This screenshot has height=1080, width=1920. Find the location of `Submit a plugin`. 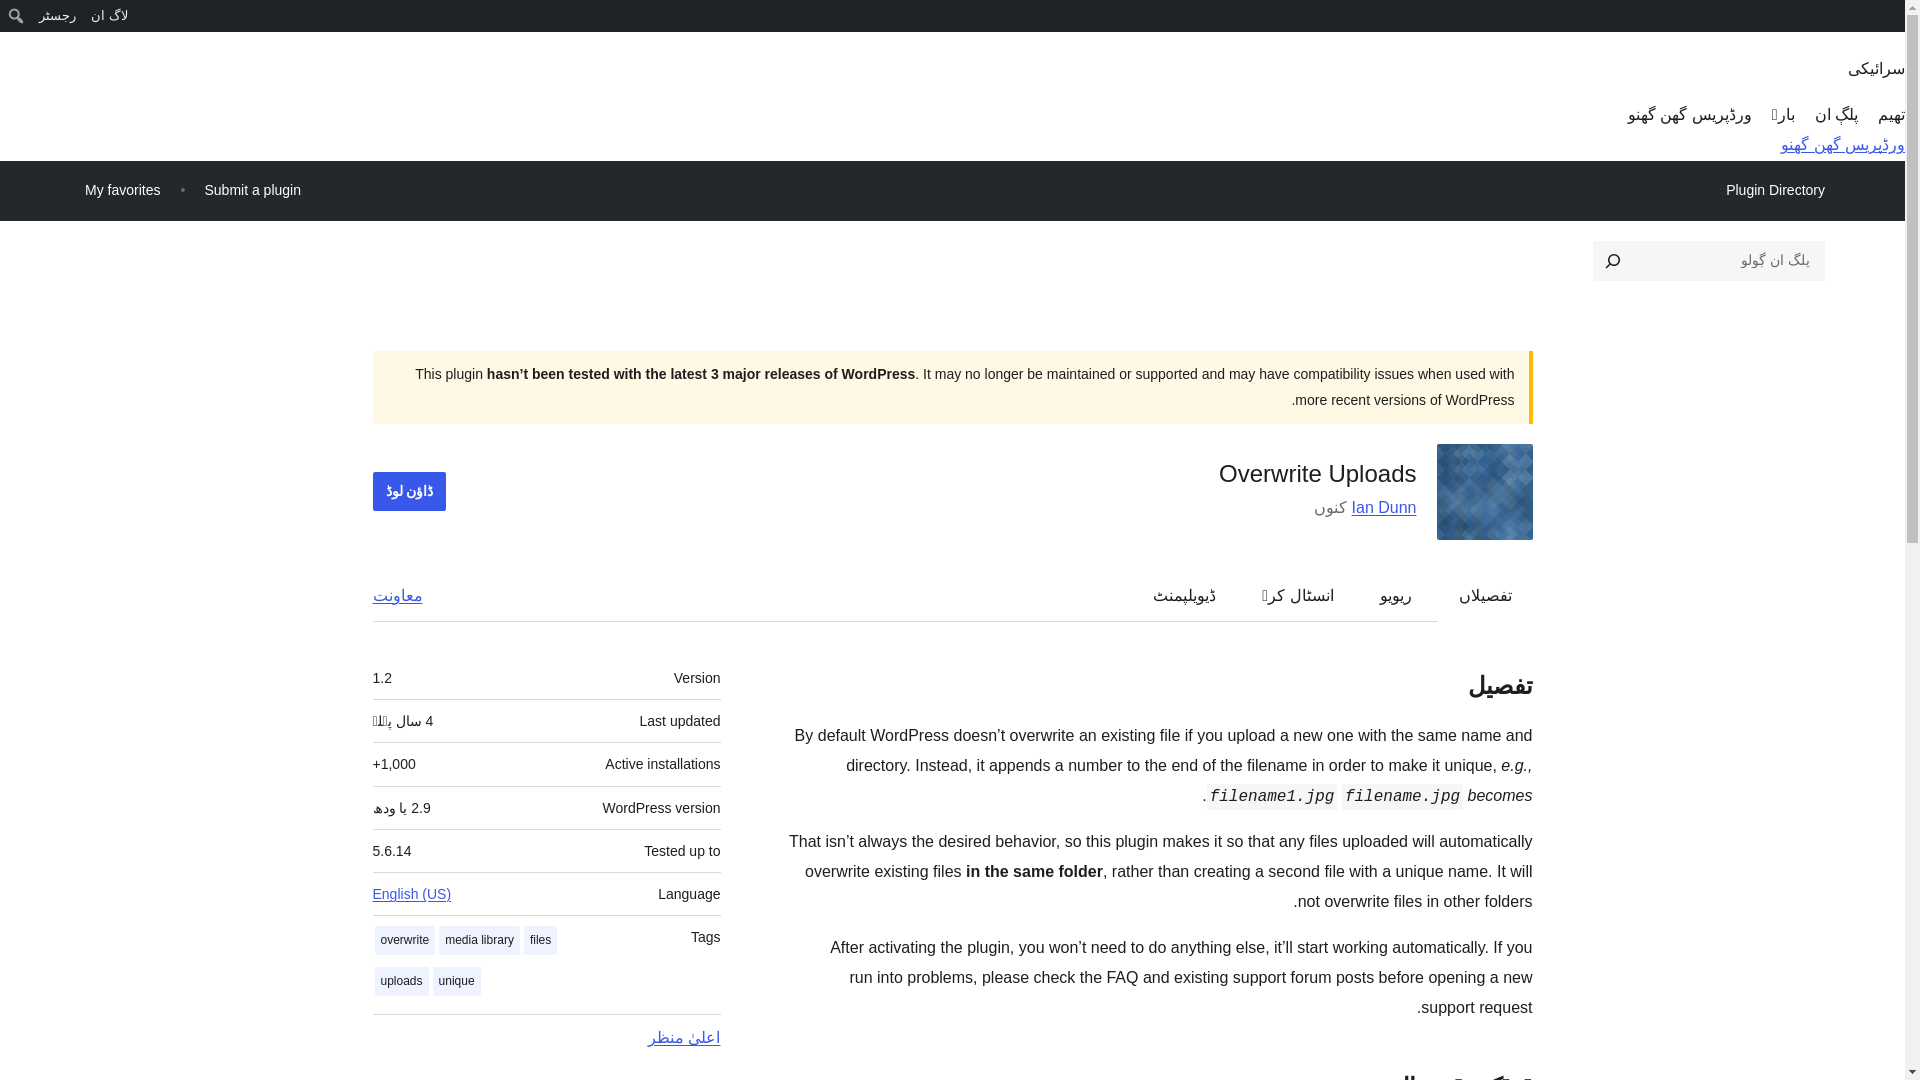

Submit a plugin is located at coordinates (252, 190).